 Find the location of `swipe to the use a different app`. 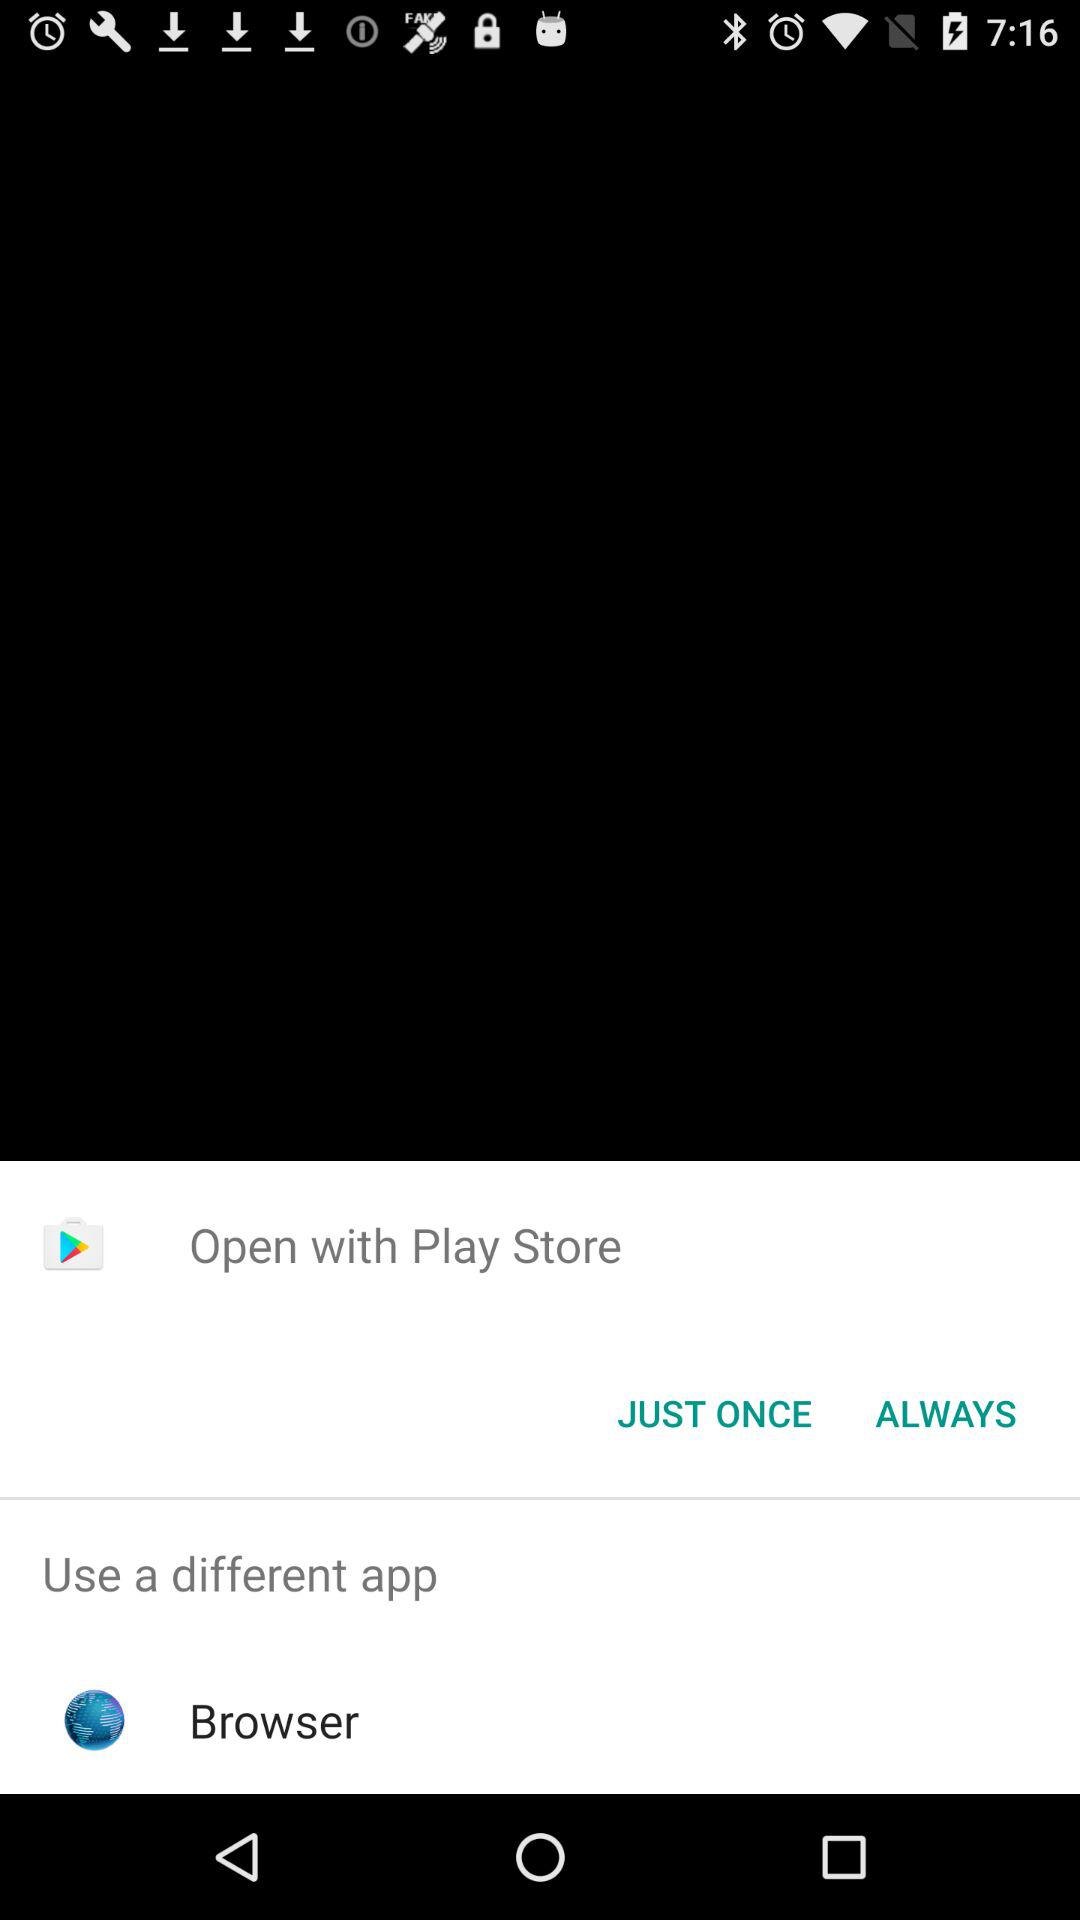

swipe to the use a different app is located at coordinates (540, 1574).